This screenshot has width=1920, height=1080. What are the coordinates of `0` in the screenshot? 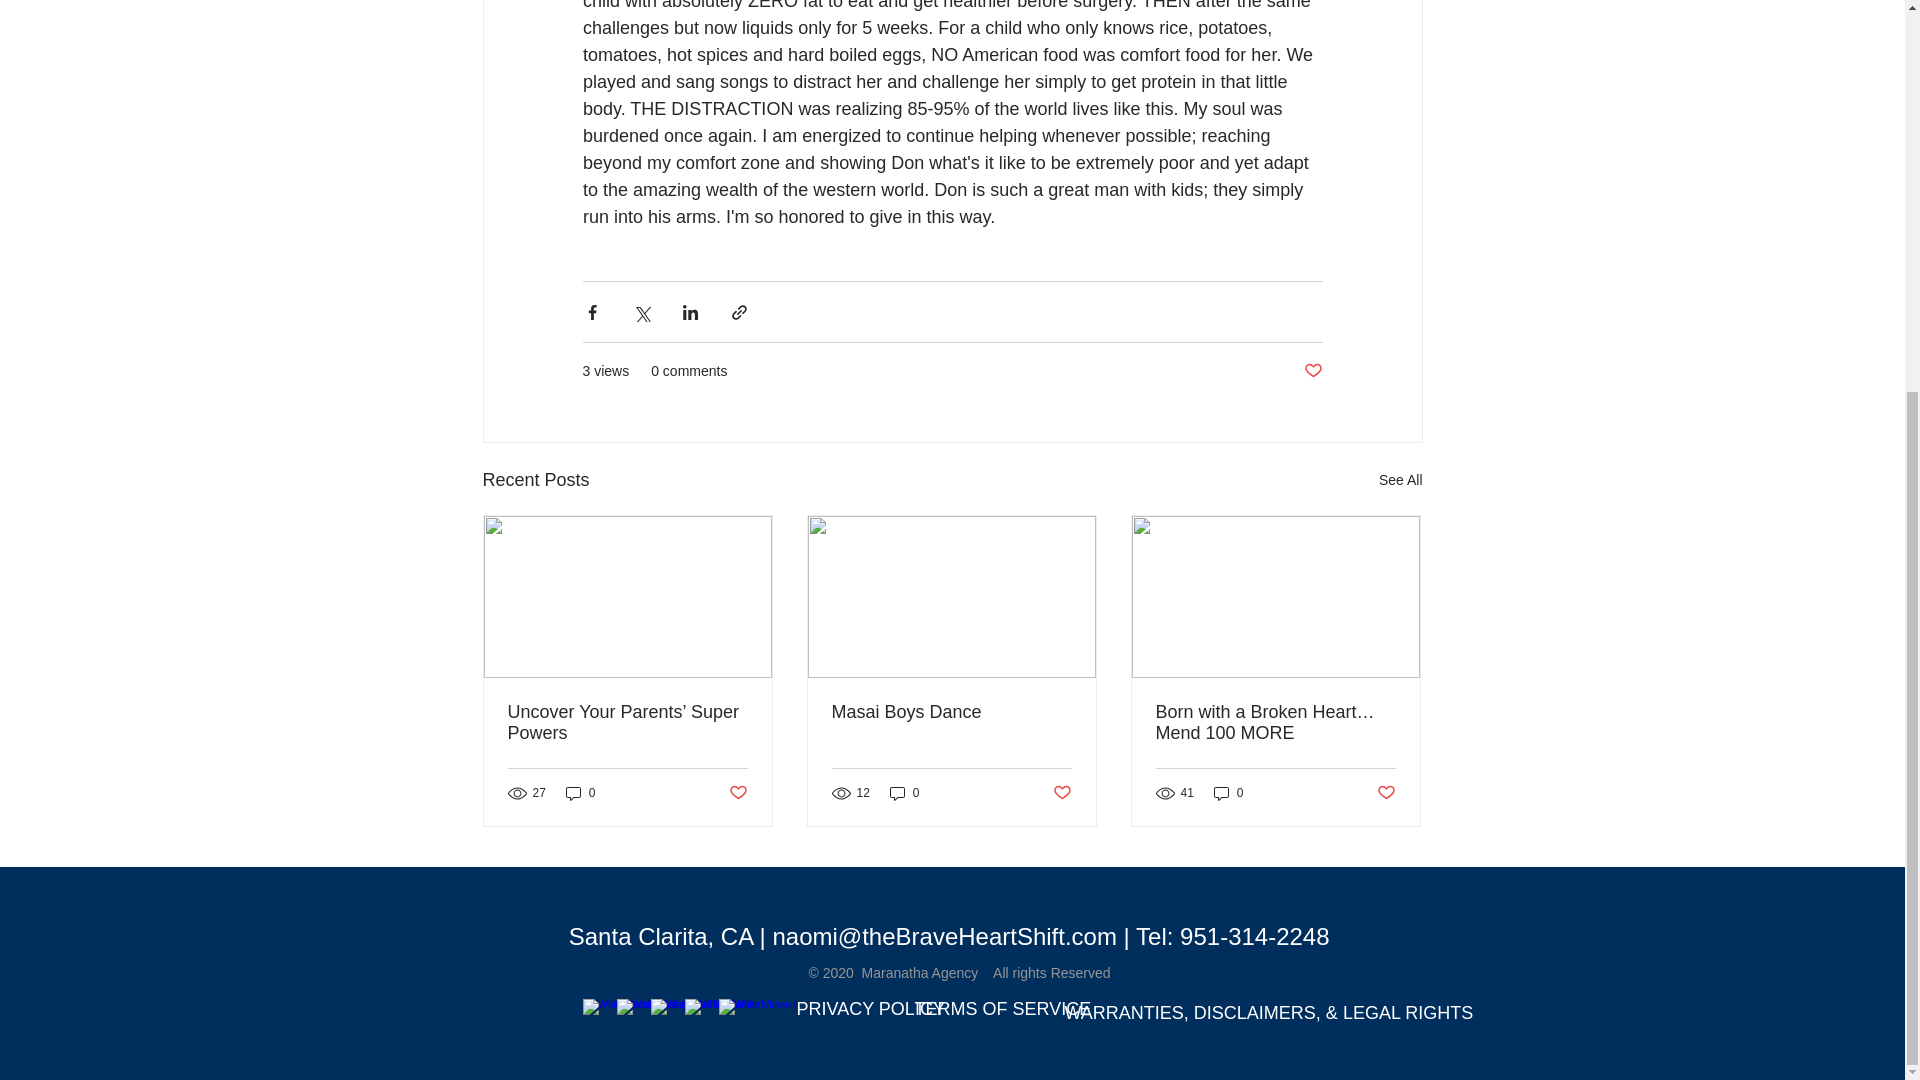 It's located at (580, 794).